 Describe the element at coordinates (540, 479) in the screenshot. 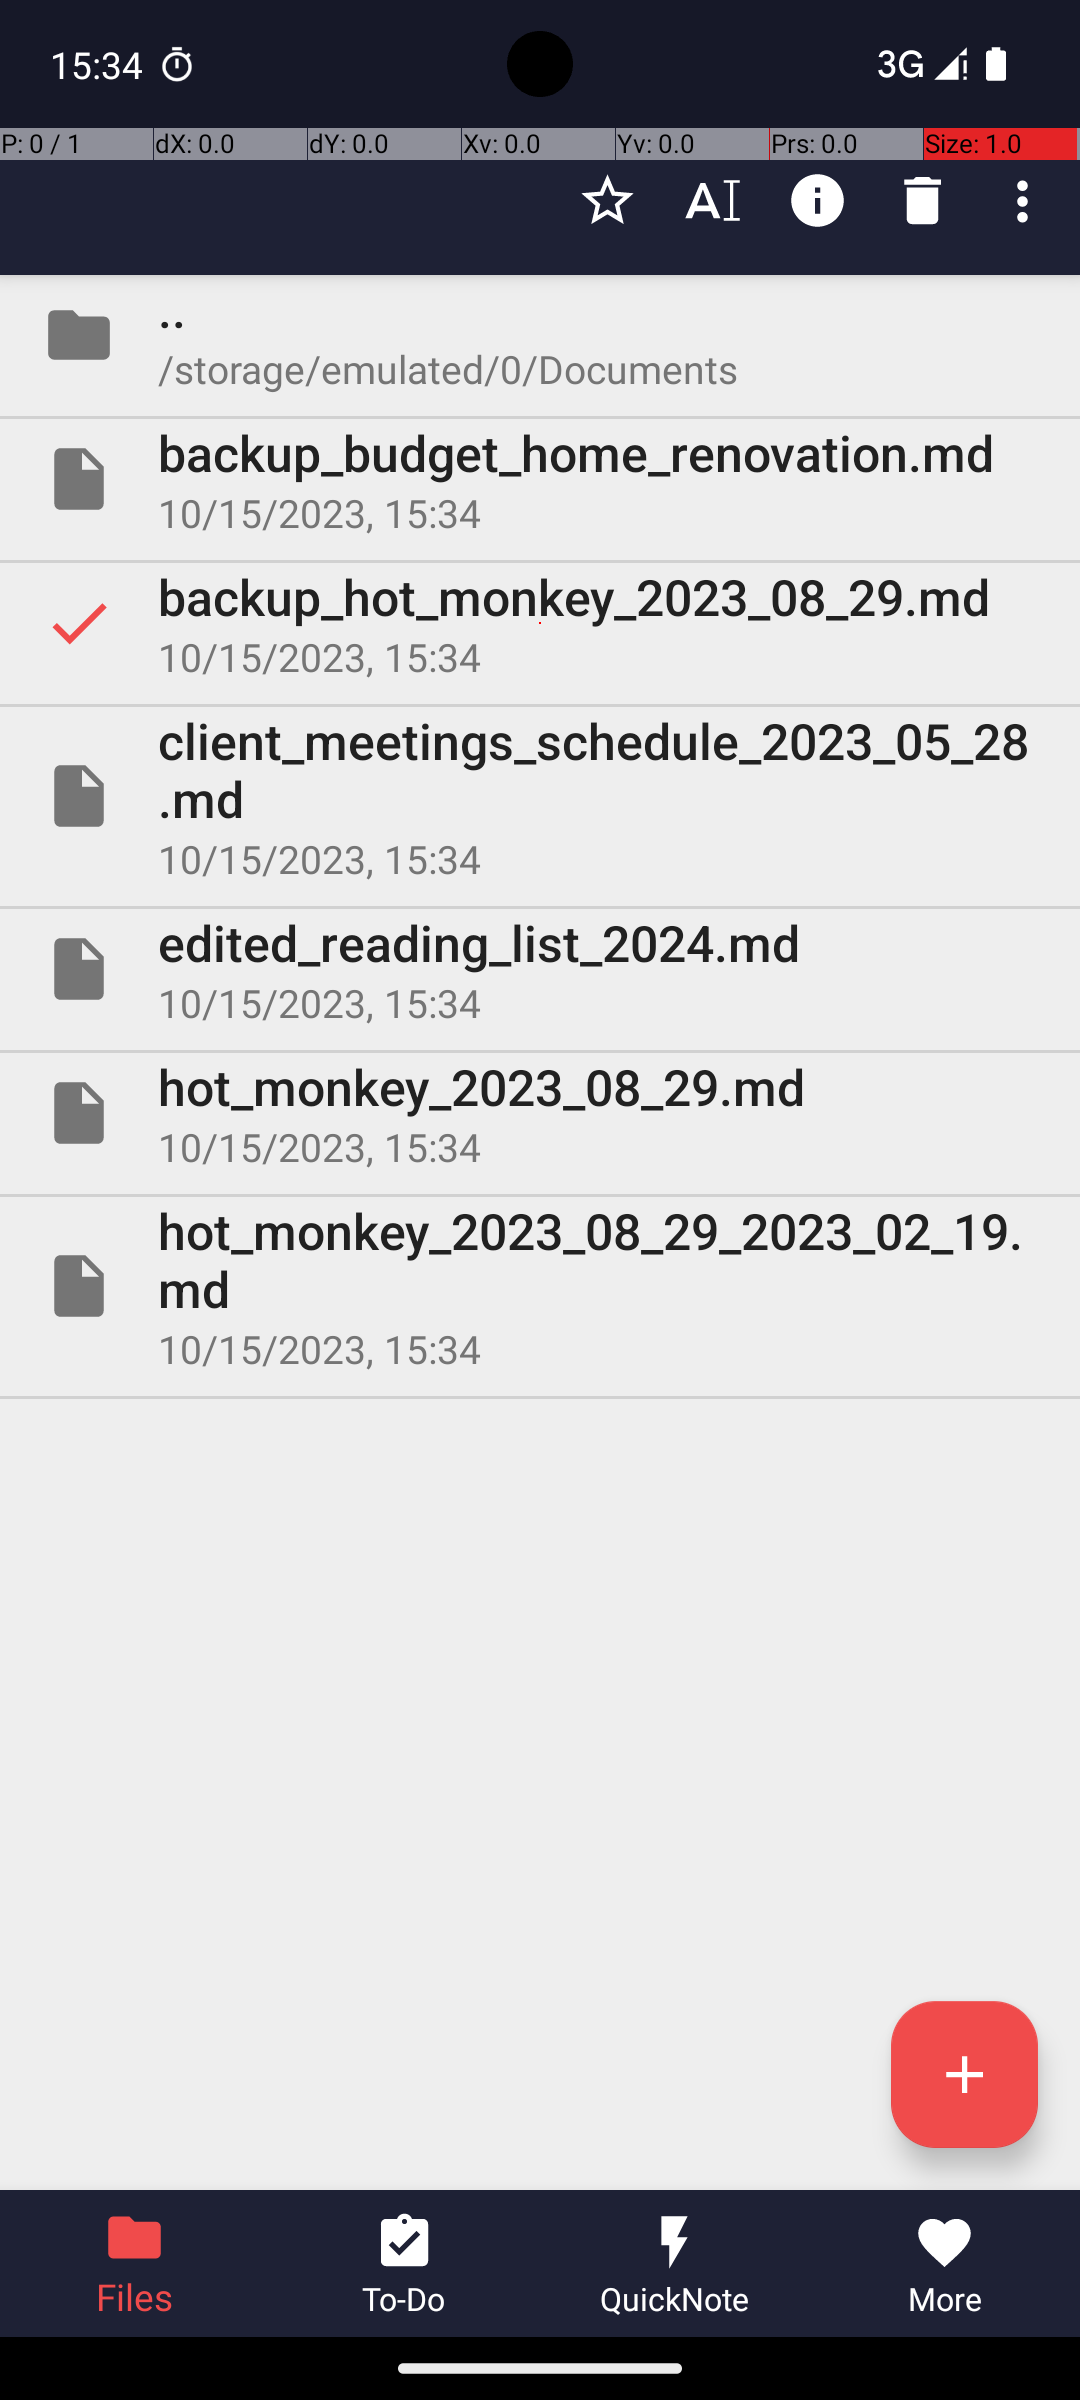

I see `File backup_budget_home_renovation.md ` at that location.